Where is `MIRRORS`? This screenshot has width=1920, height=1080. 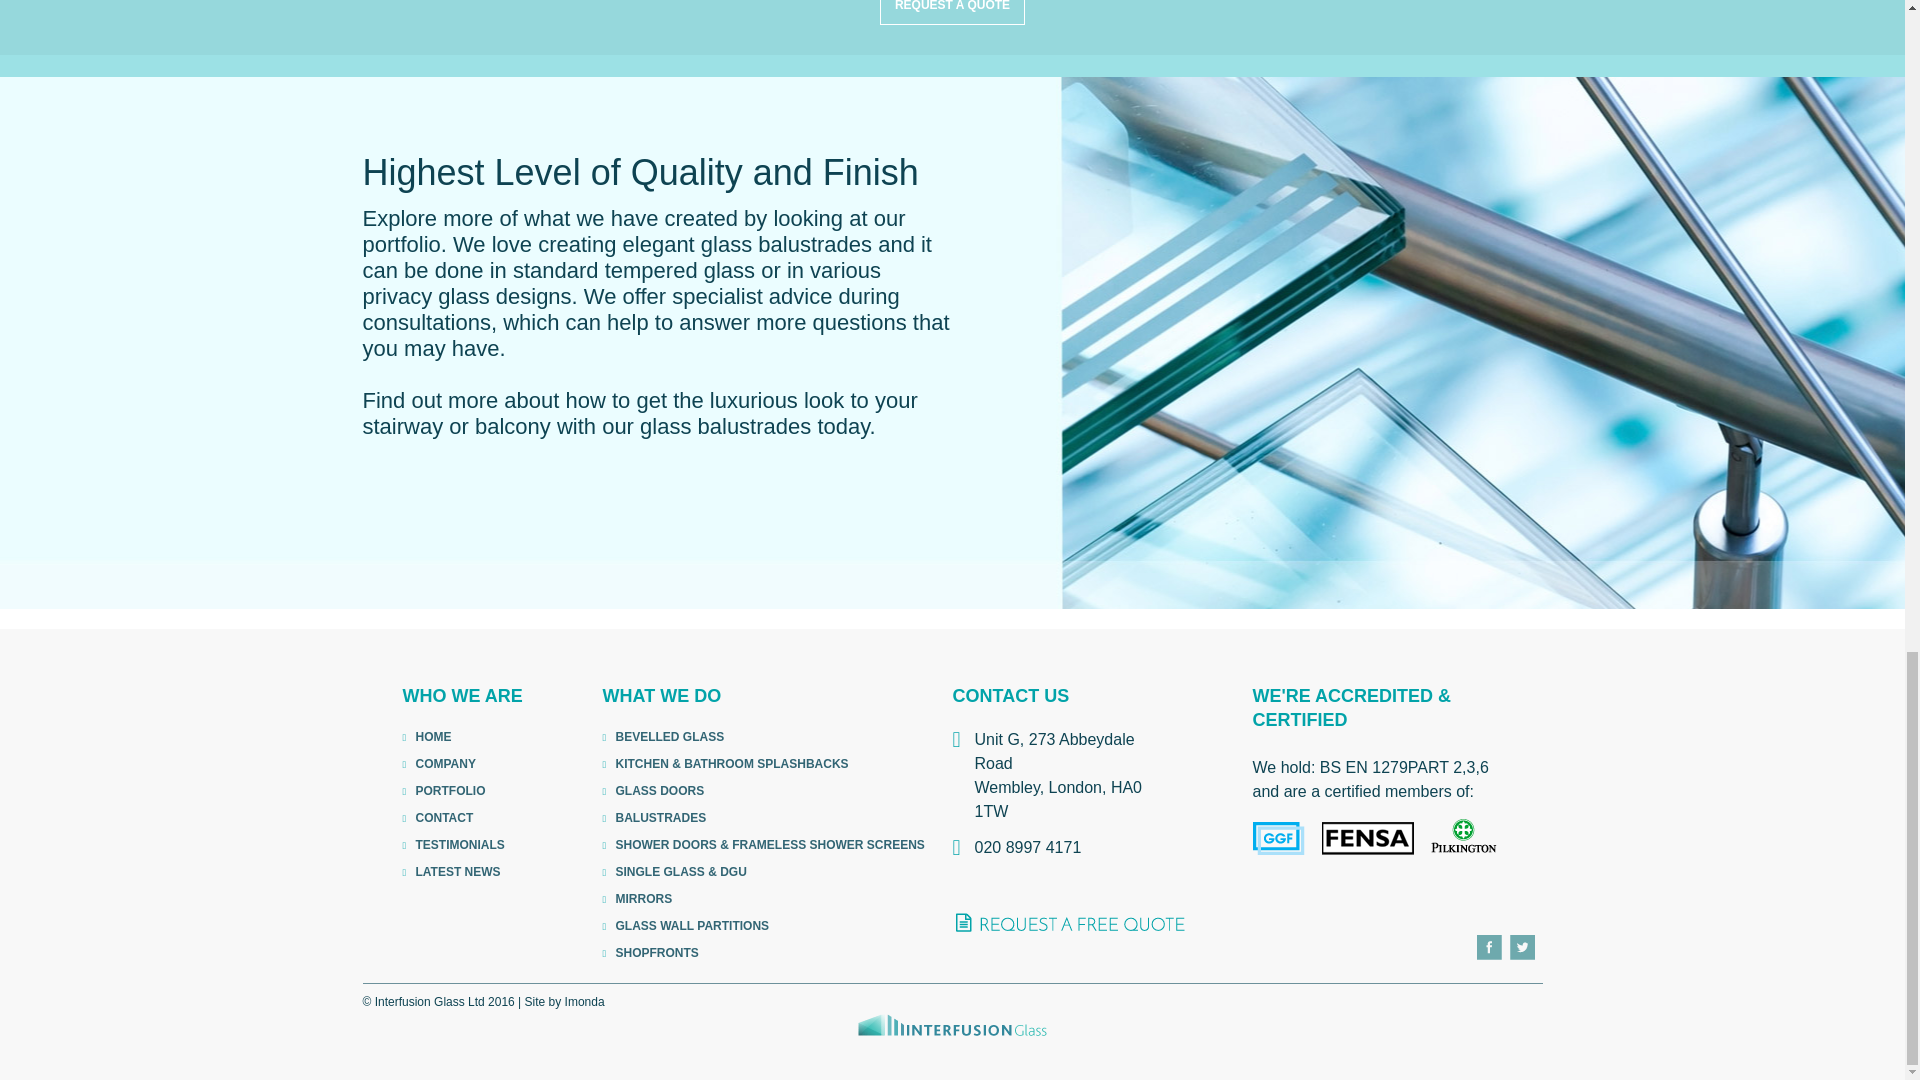 MIRRORS is located at coordinates (766, 899).